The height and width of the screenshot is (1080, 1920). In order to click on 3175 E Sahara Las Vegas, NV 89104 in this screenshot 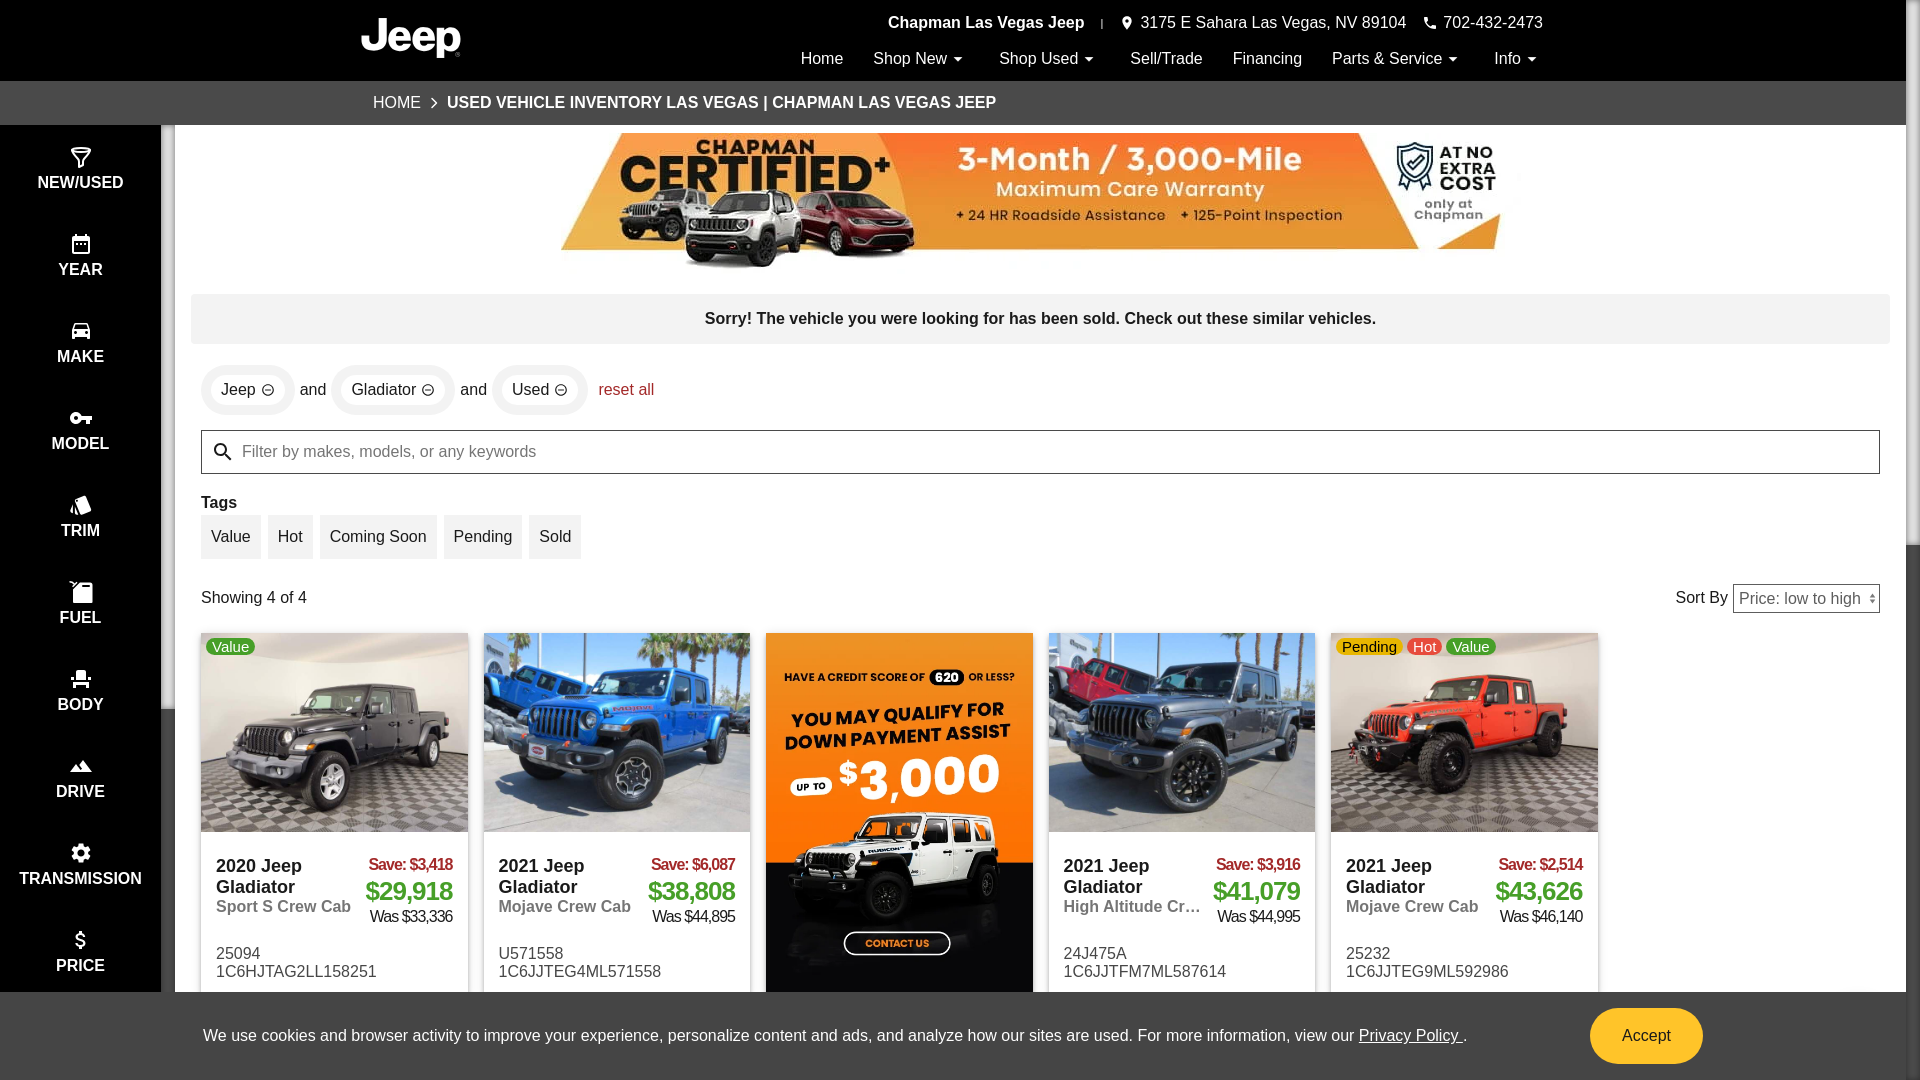, I will do `click(1262, 22)`.